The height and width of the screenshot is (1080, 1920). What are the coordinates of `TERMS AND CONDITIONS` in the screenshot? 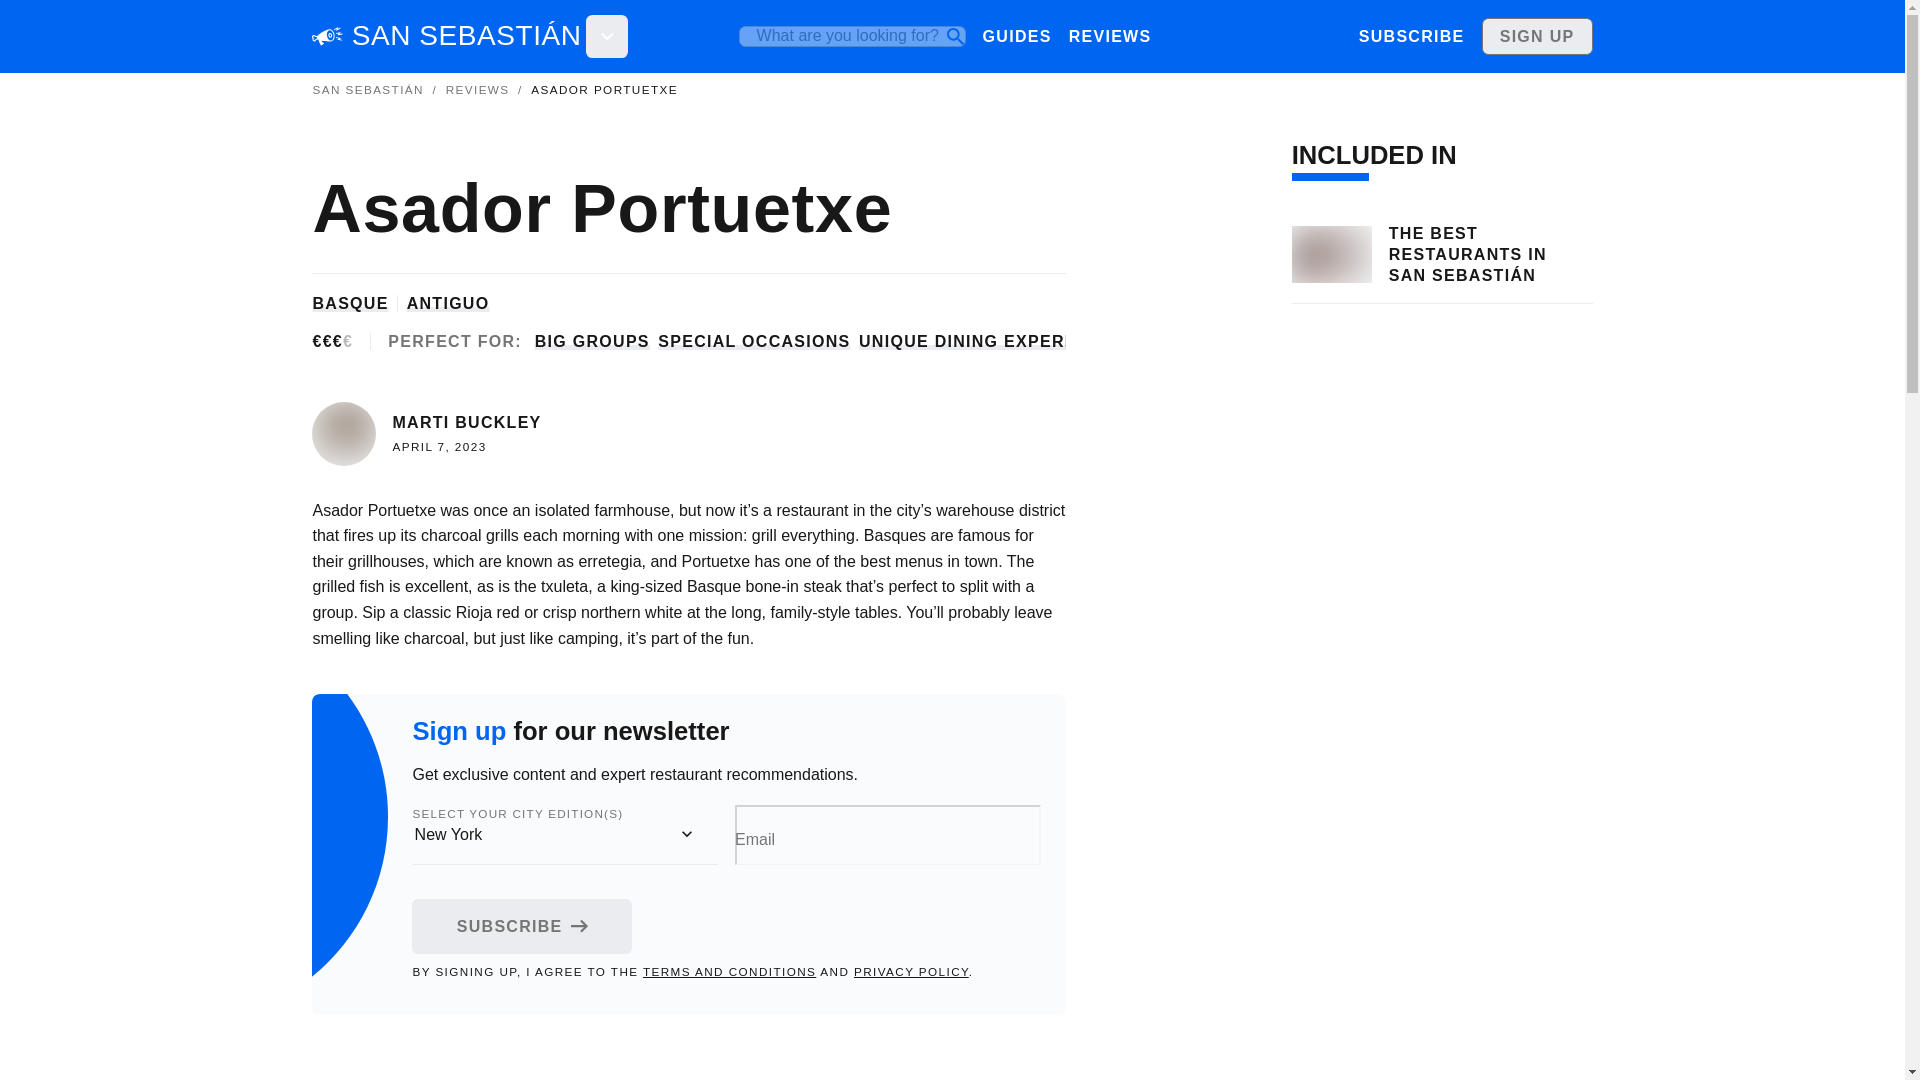 It's located at (730, 972).